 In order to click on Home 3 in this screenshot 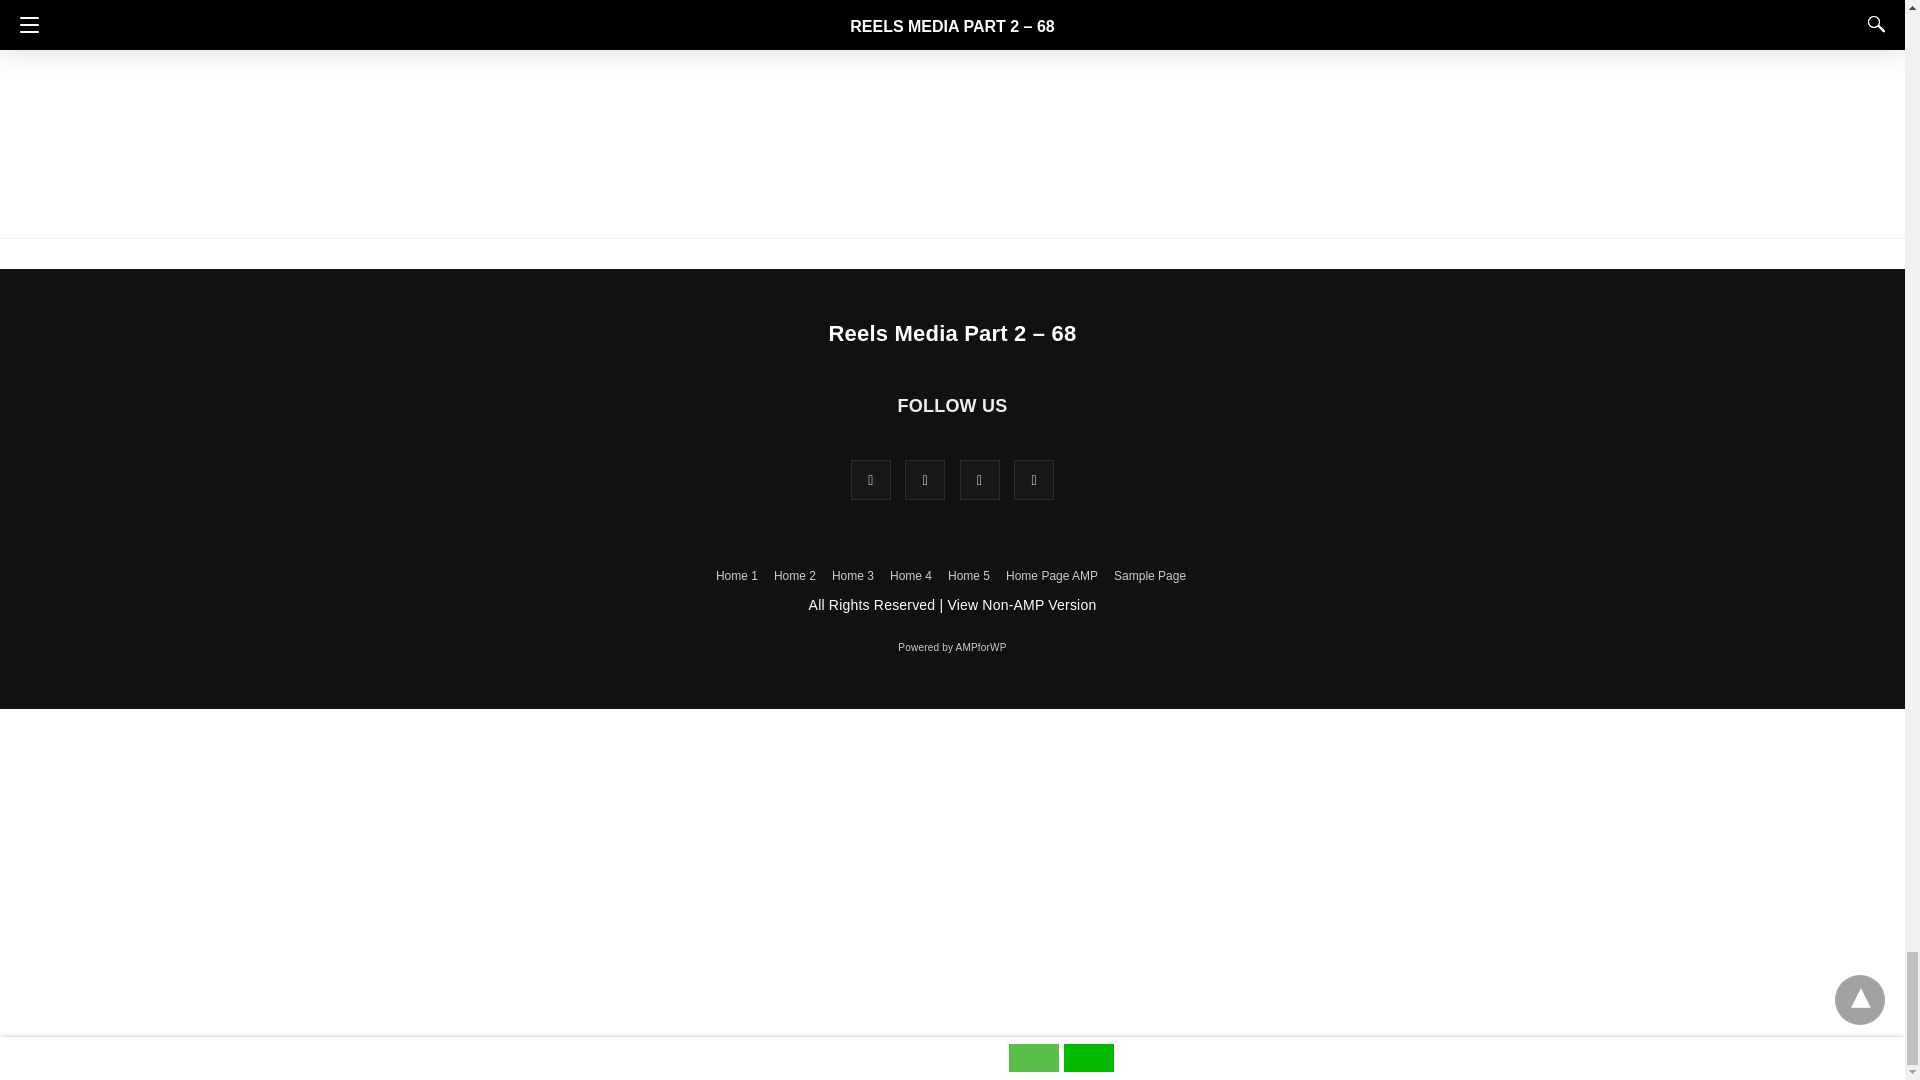, I will do `click(852, 576)`.